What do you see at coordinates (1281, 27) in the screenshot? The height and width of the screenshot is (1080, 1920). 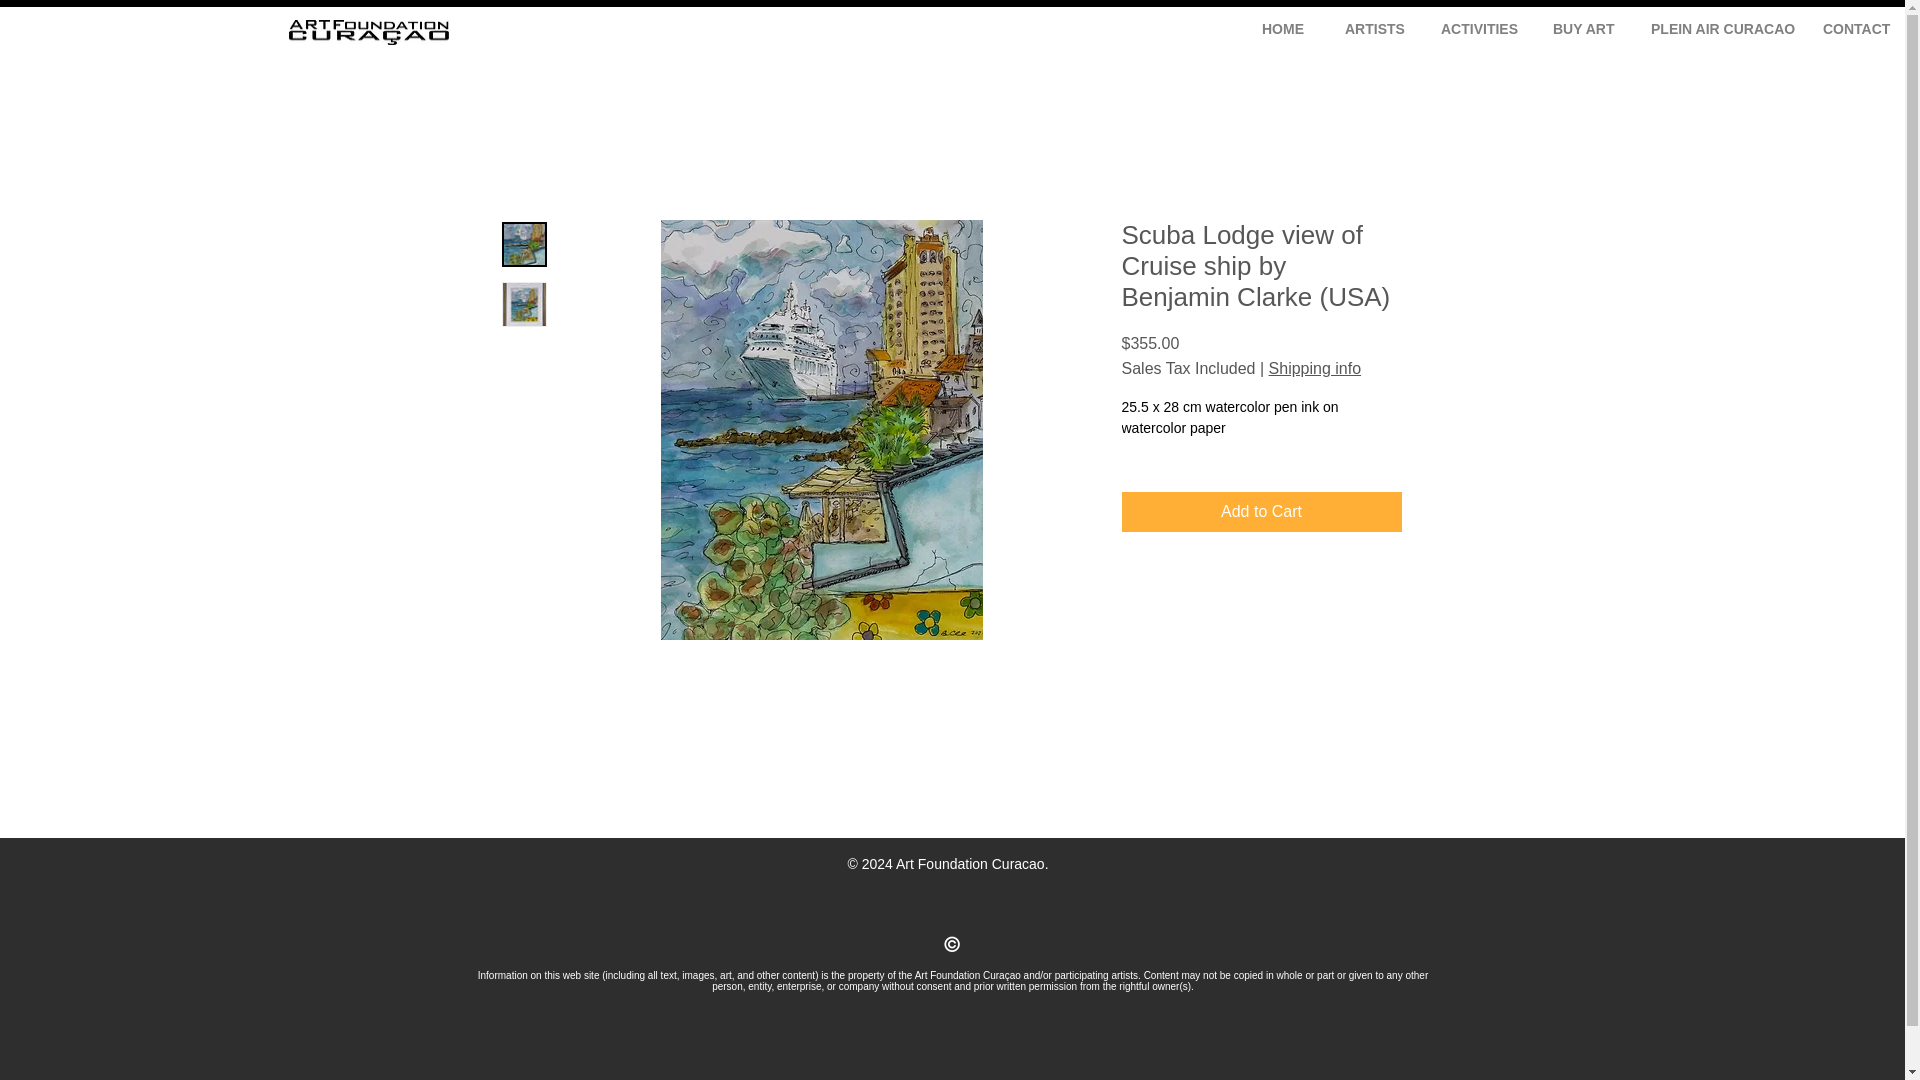 I see `HOME` at bounding box center [1281, 27].